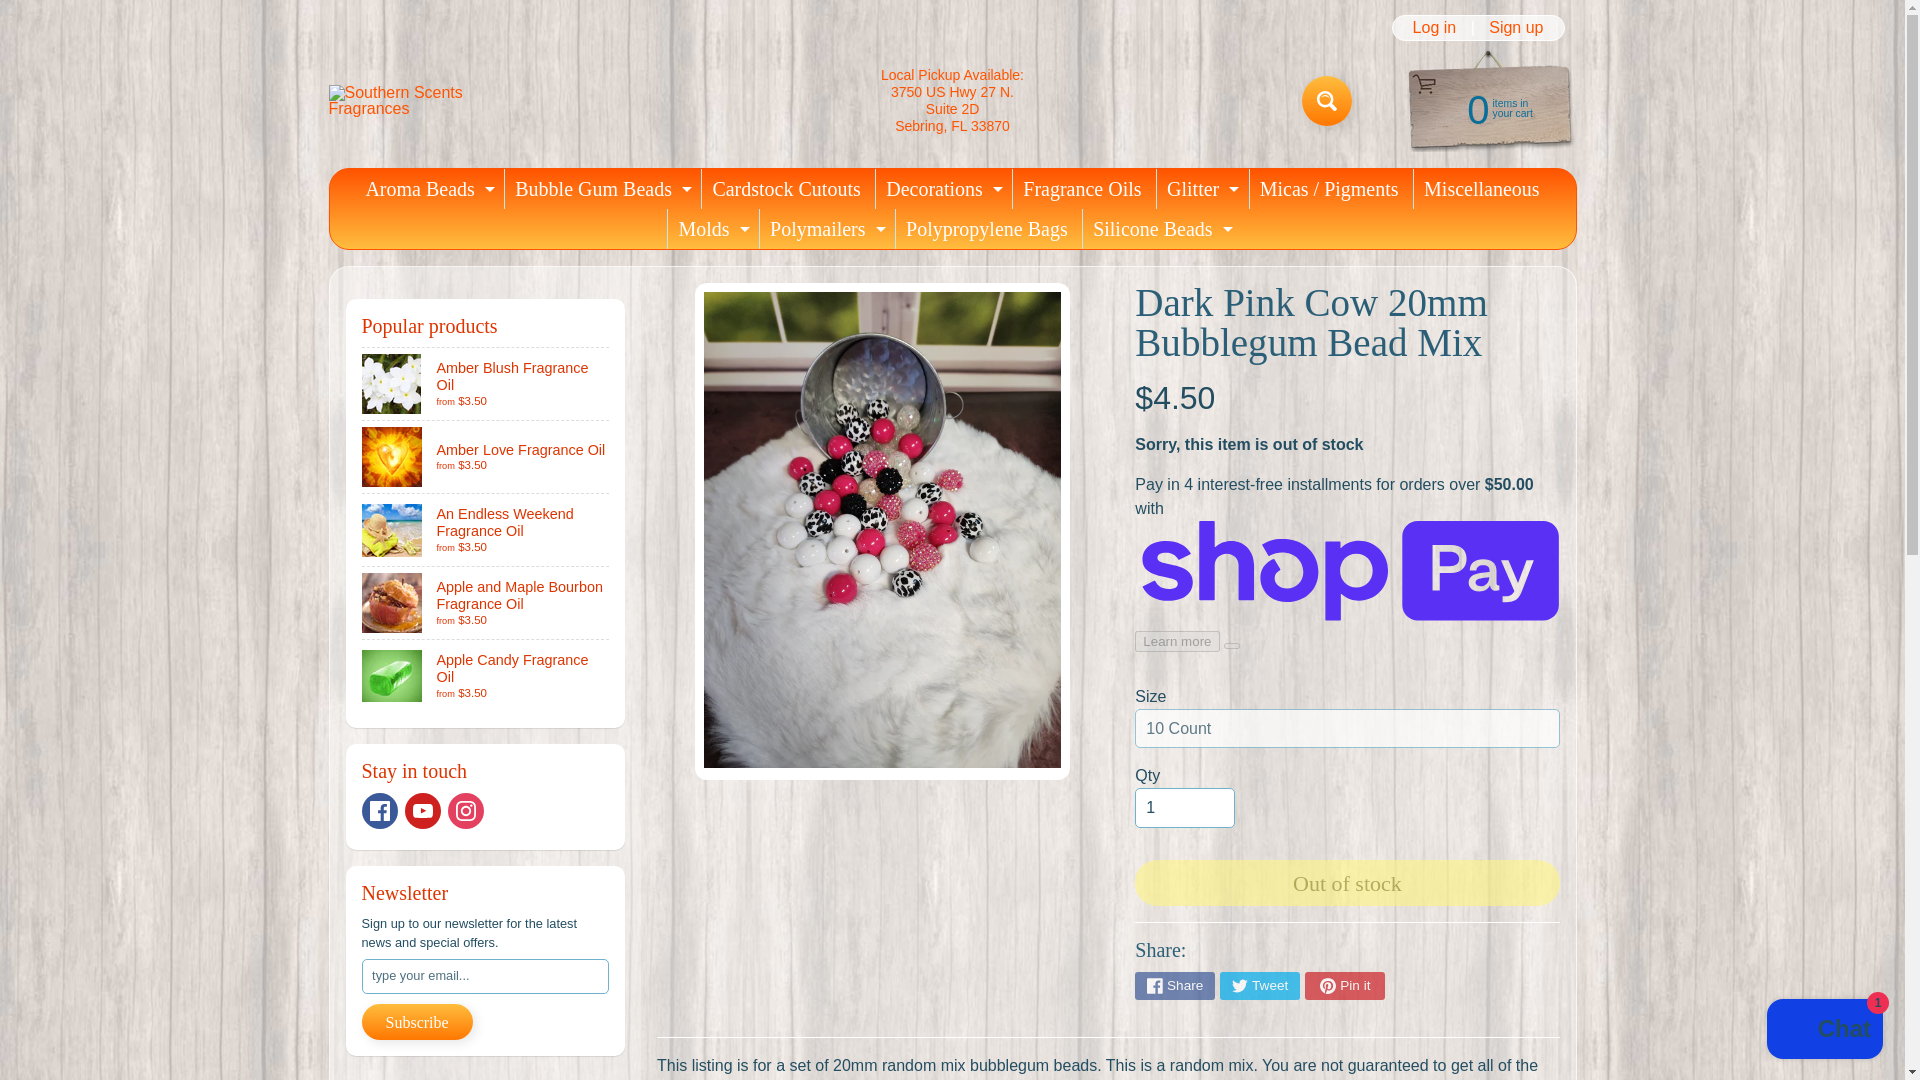 The width and height of the screenshot is (1920, 1080). I want to click on Tweet on Twitter, so click(1326, 100).